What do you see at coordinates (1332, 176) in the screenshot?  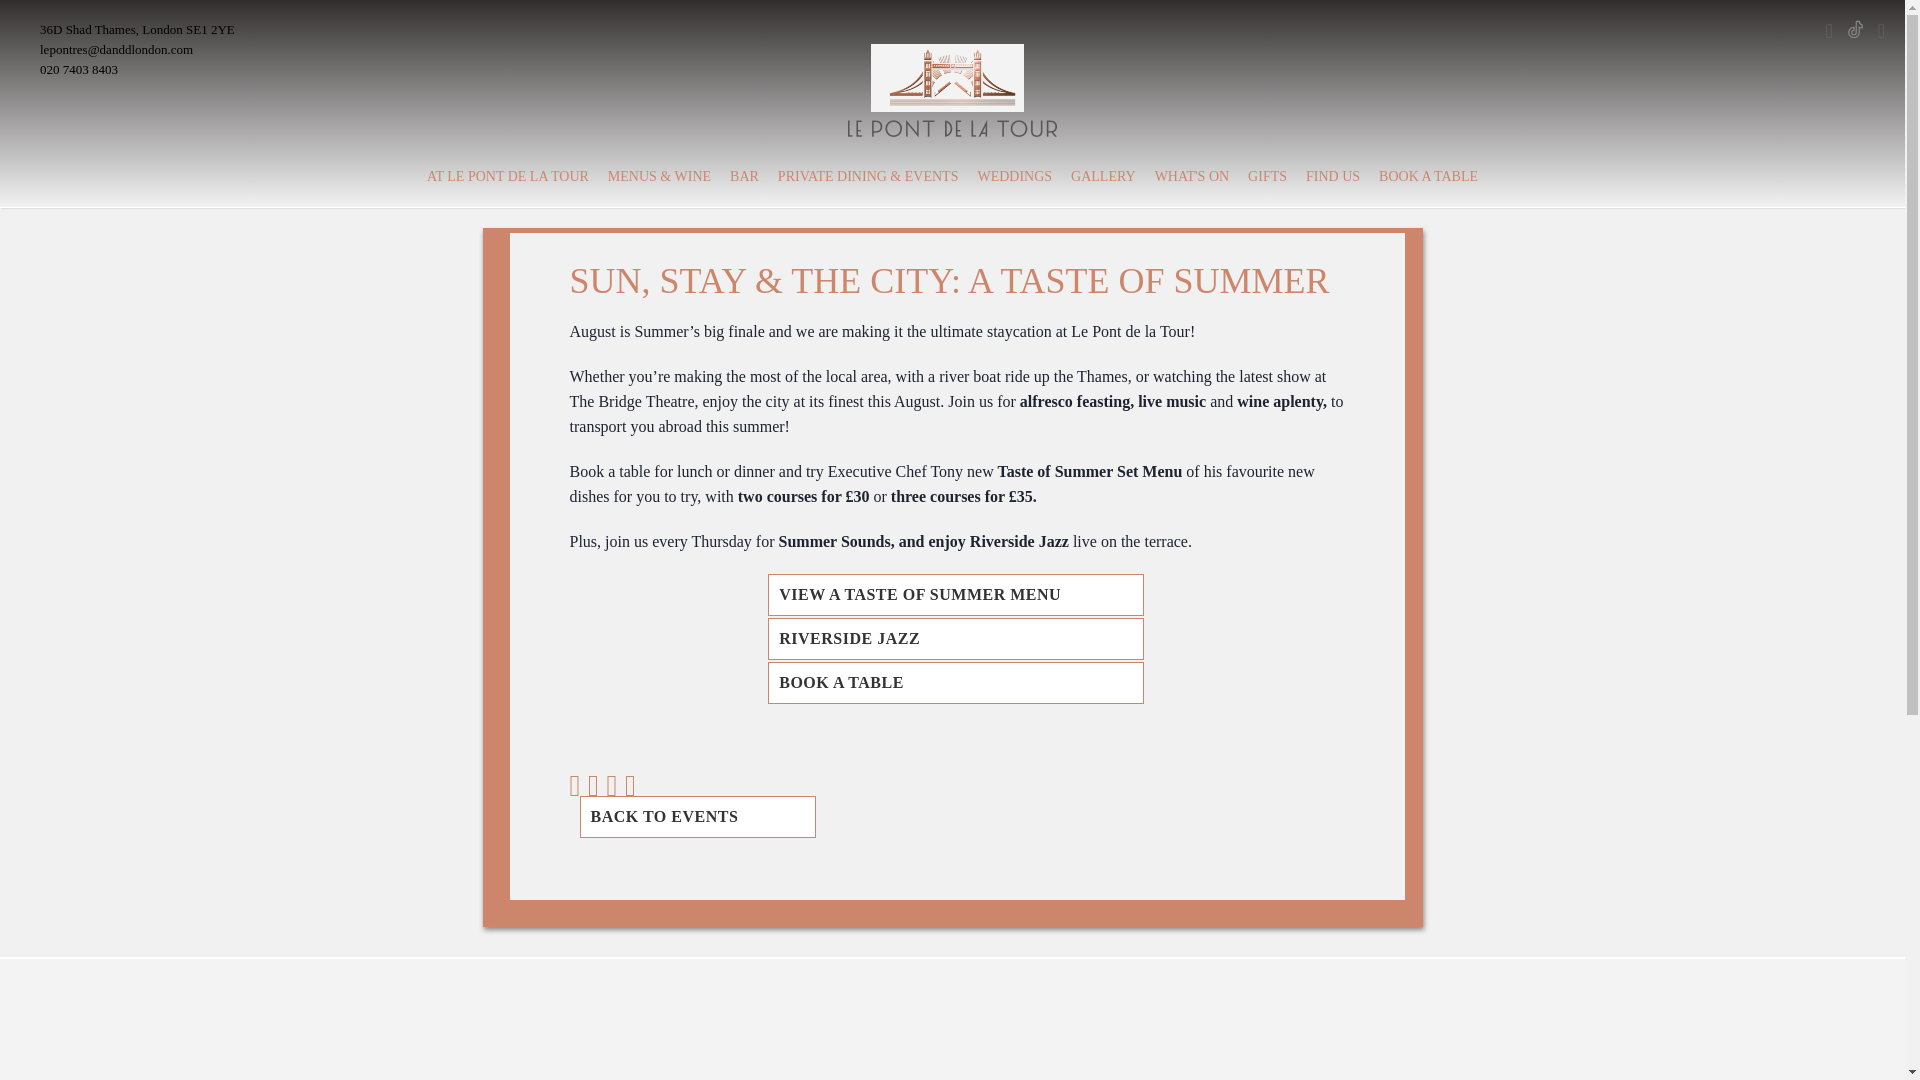 I see `FIND US` at bounding box center [1332, 176].